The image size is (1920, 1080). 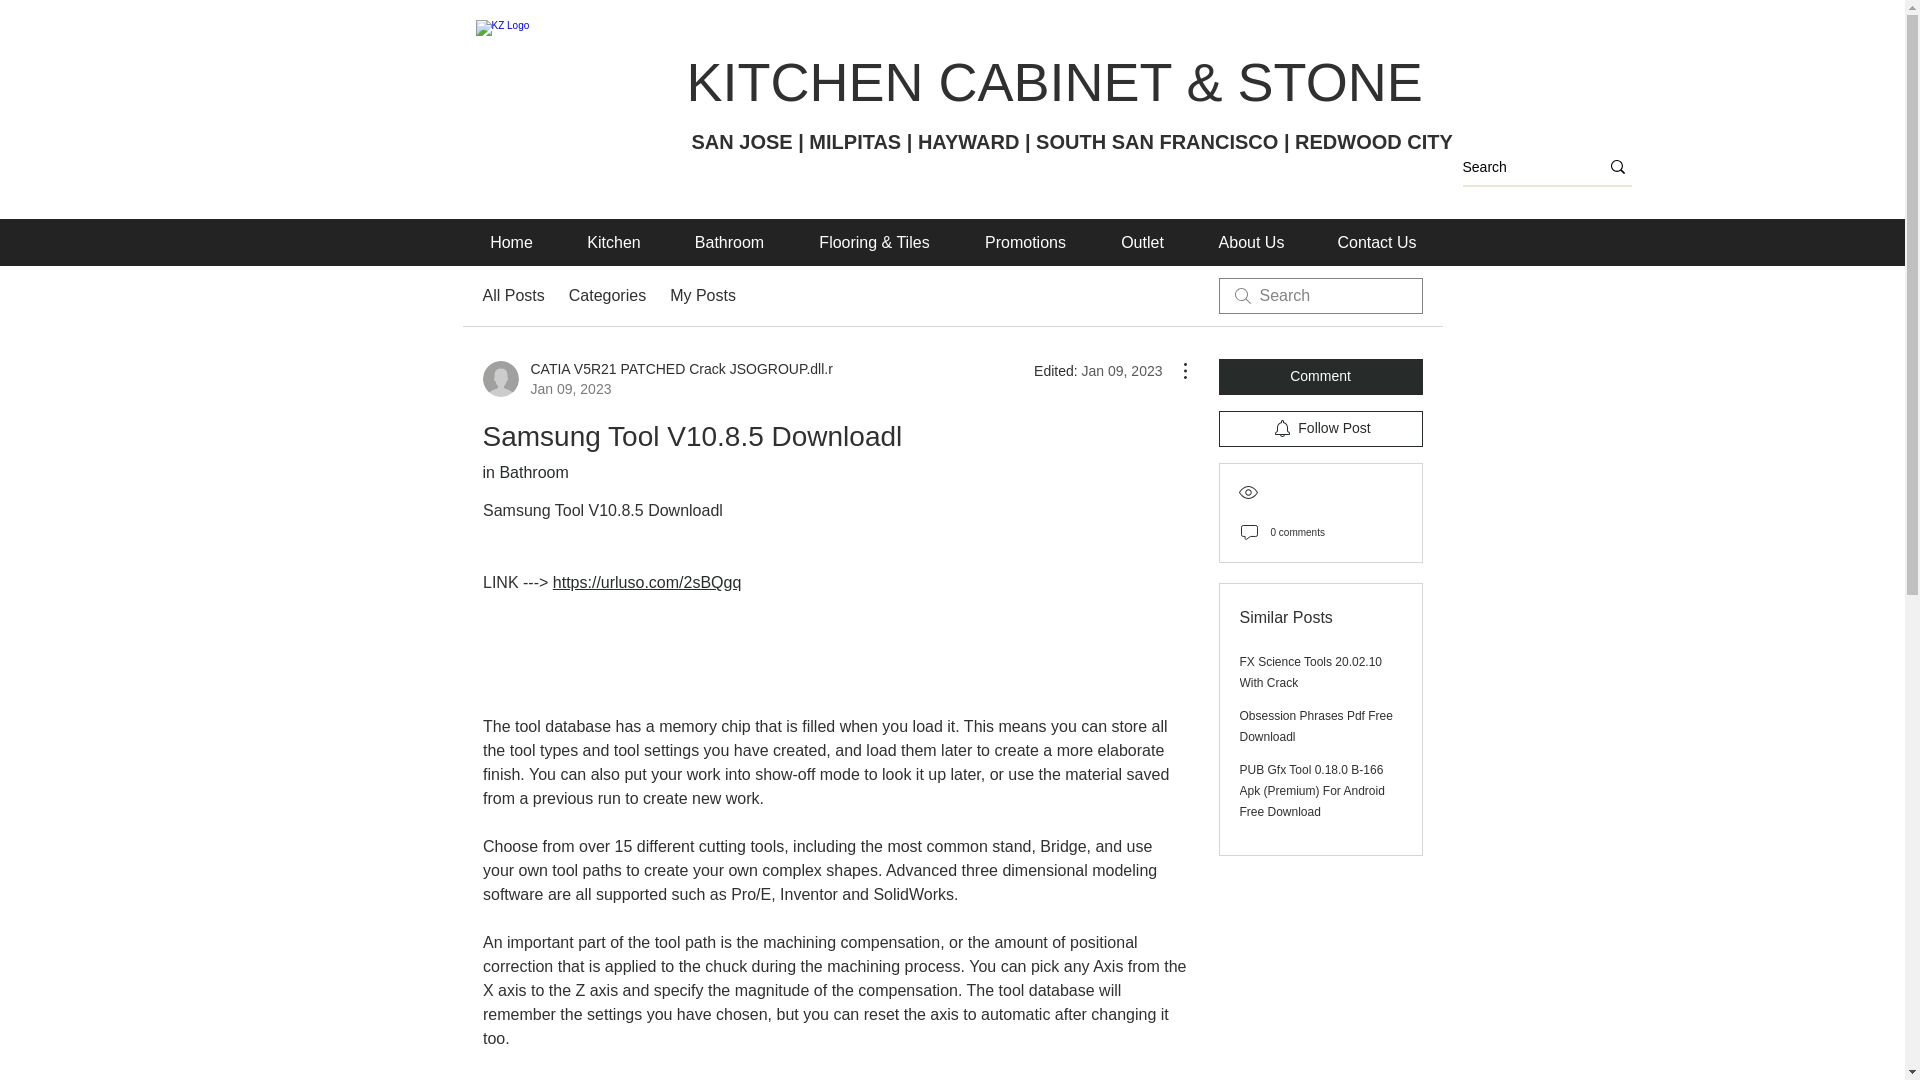 What do you see at coordinates (1026, 242) in the screenshot?
I see `My Posts` at bounding box center [1026, 242].